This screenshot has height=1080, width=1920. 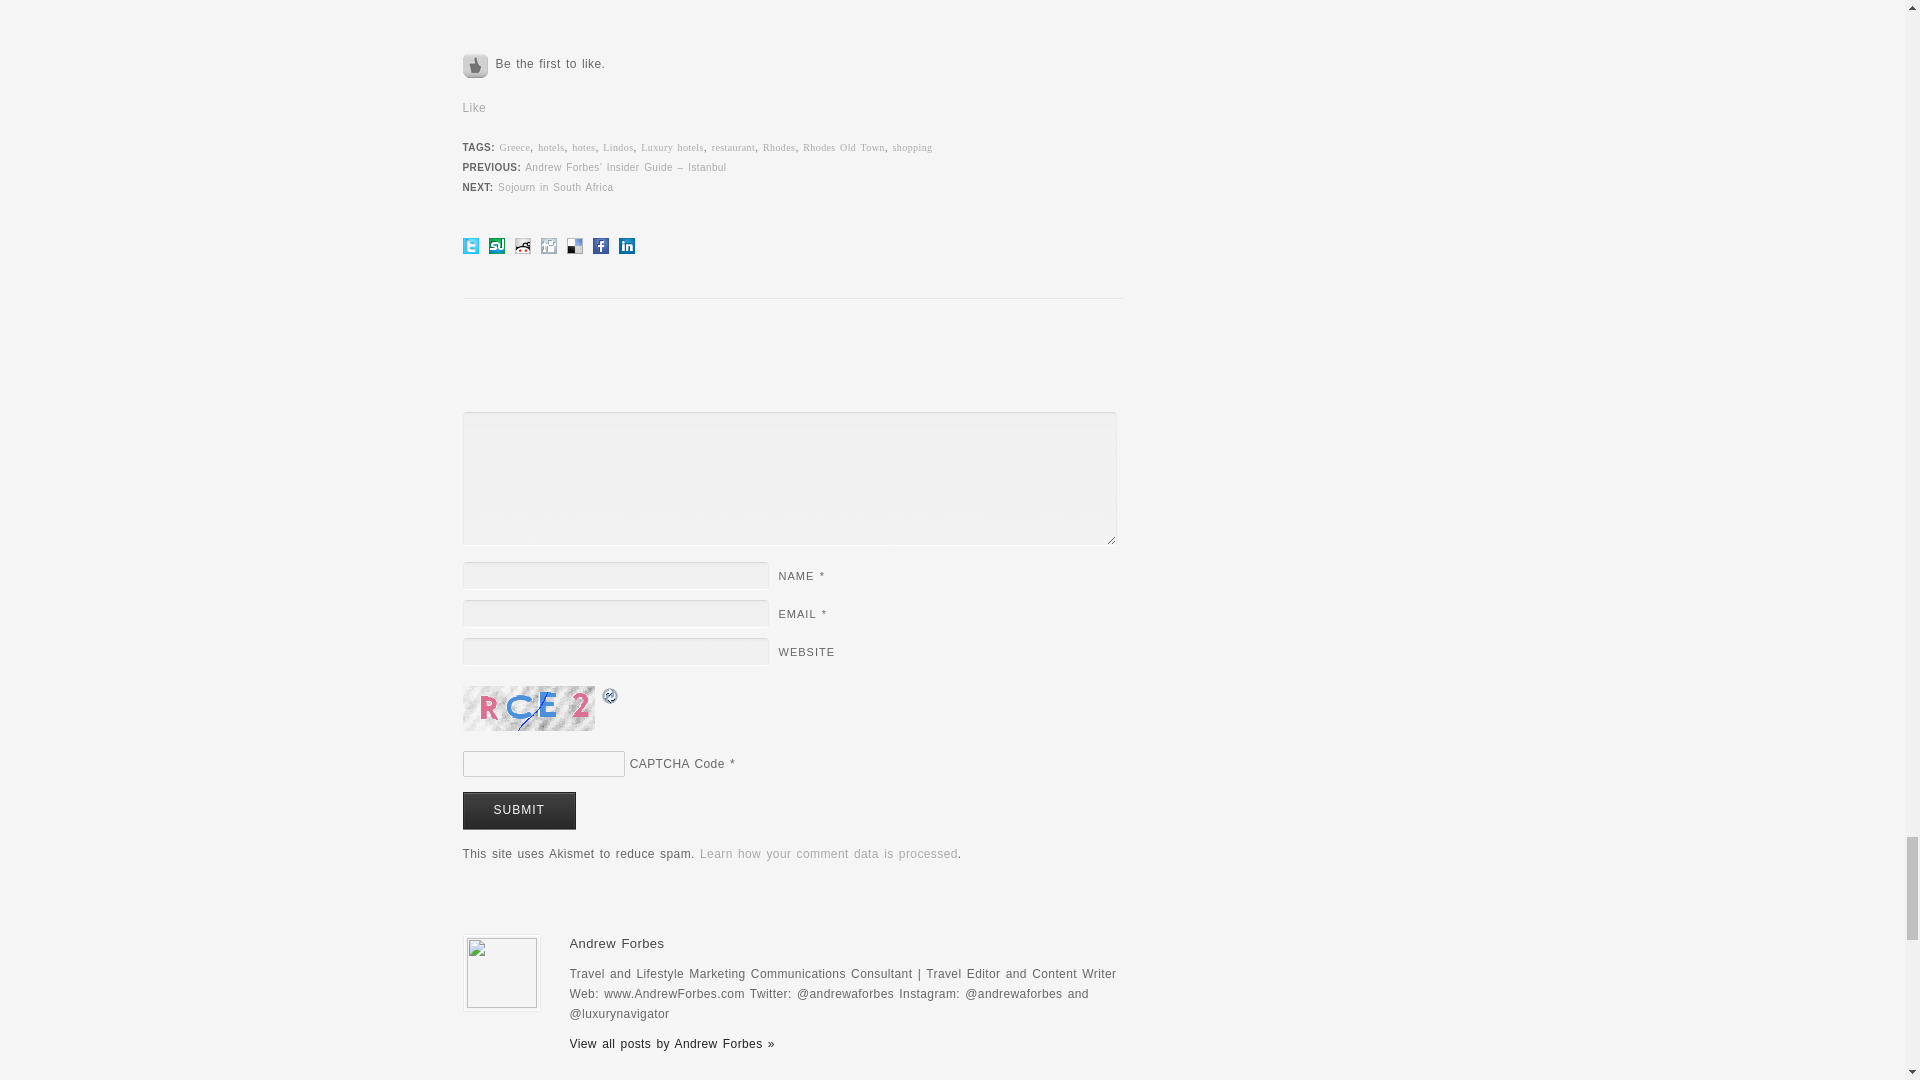 I want to click on Like, so click(x=474, y=108).